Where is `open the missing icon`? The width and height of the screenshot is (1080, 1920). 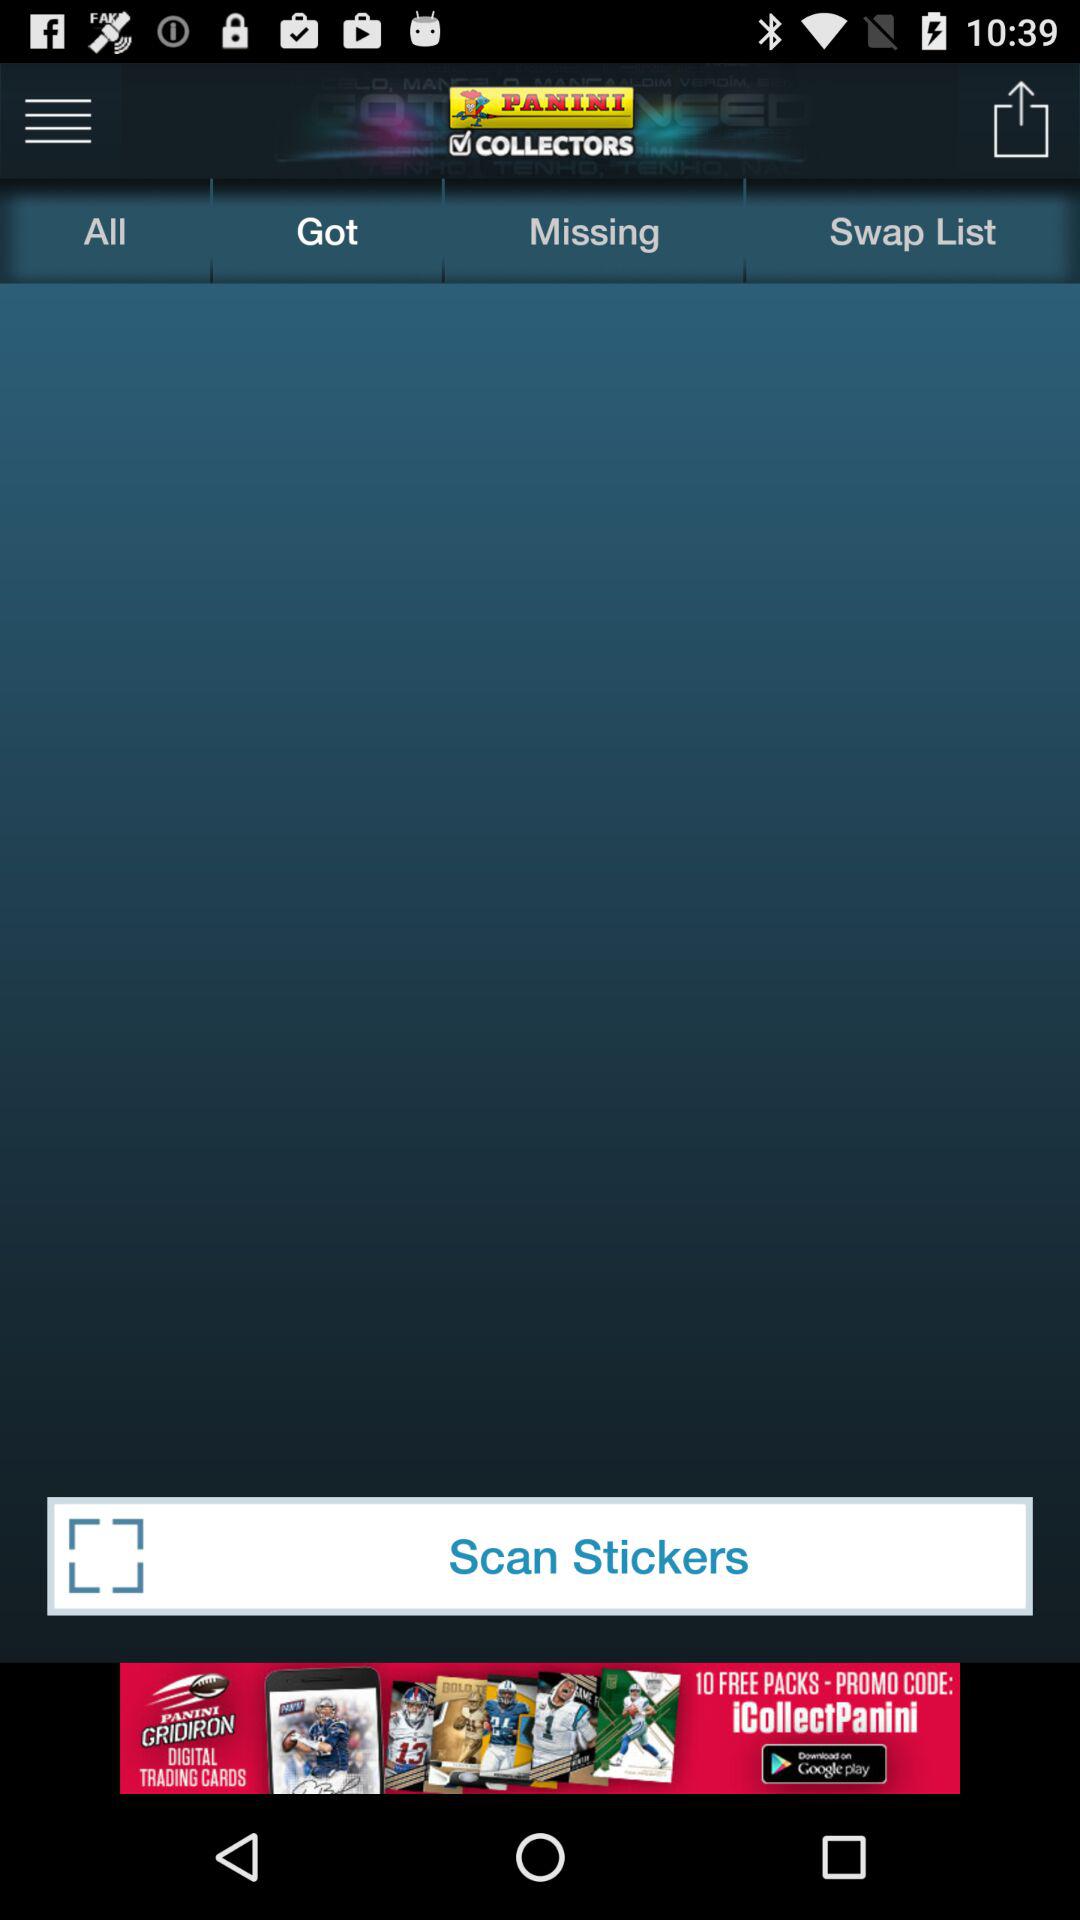
open the missing icon is located at coordinates (594, 230).